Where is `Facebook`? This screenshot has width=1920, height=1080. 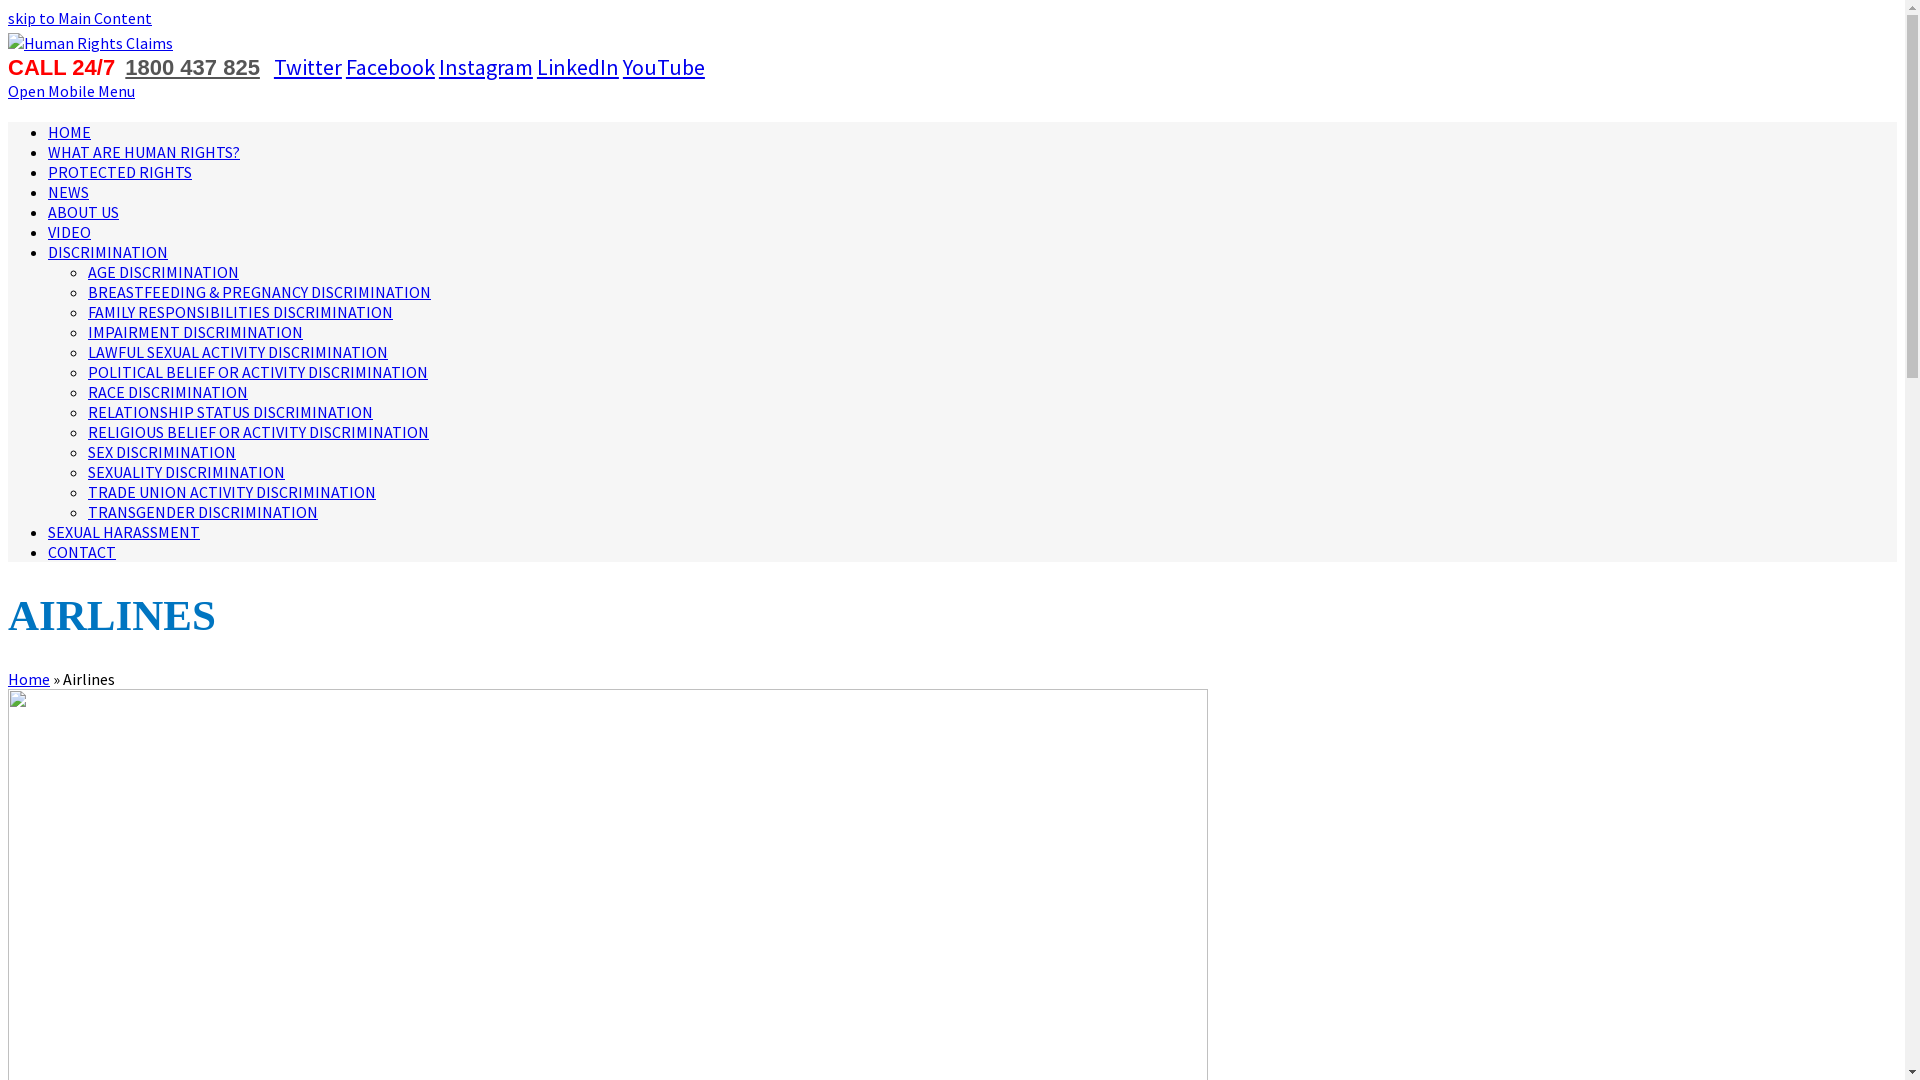 Facebook is located at coordinates (390, 67).